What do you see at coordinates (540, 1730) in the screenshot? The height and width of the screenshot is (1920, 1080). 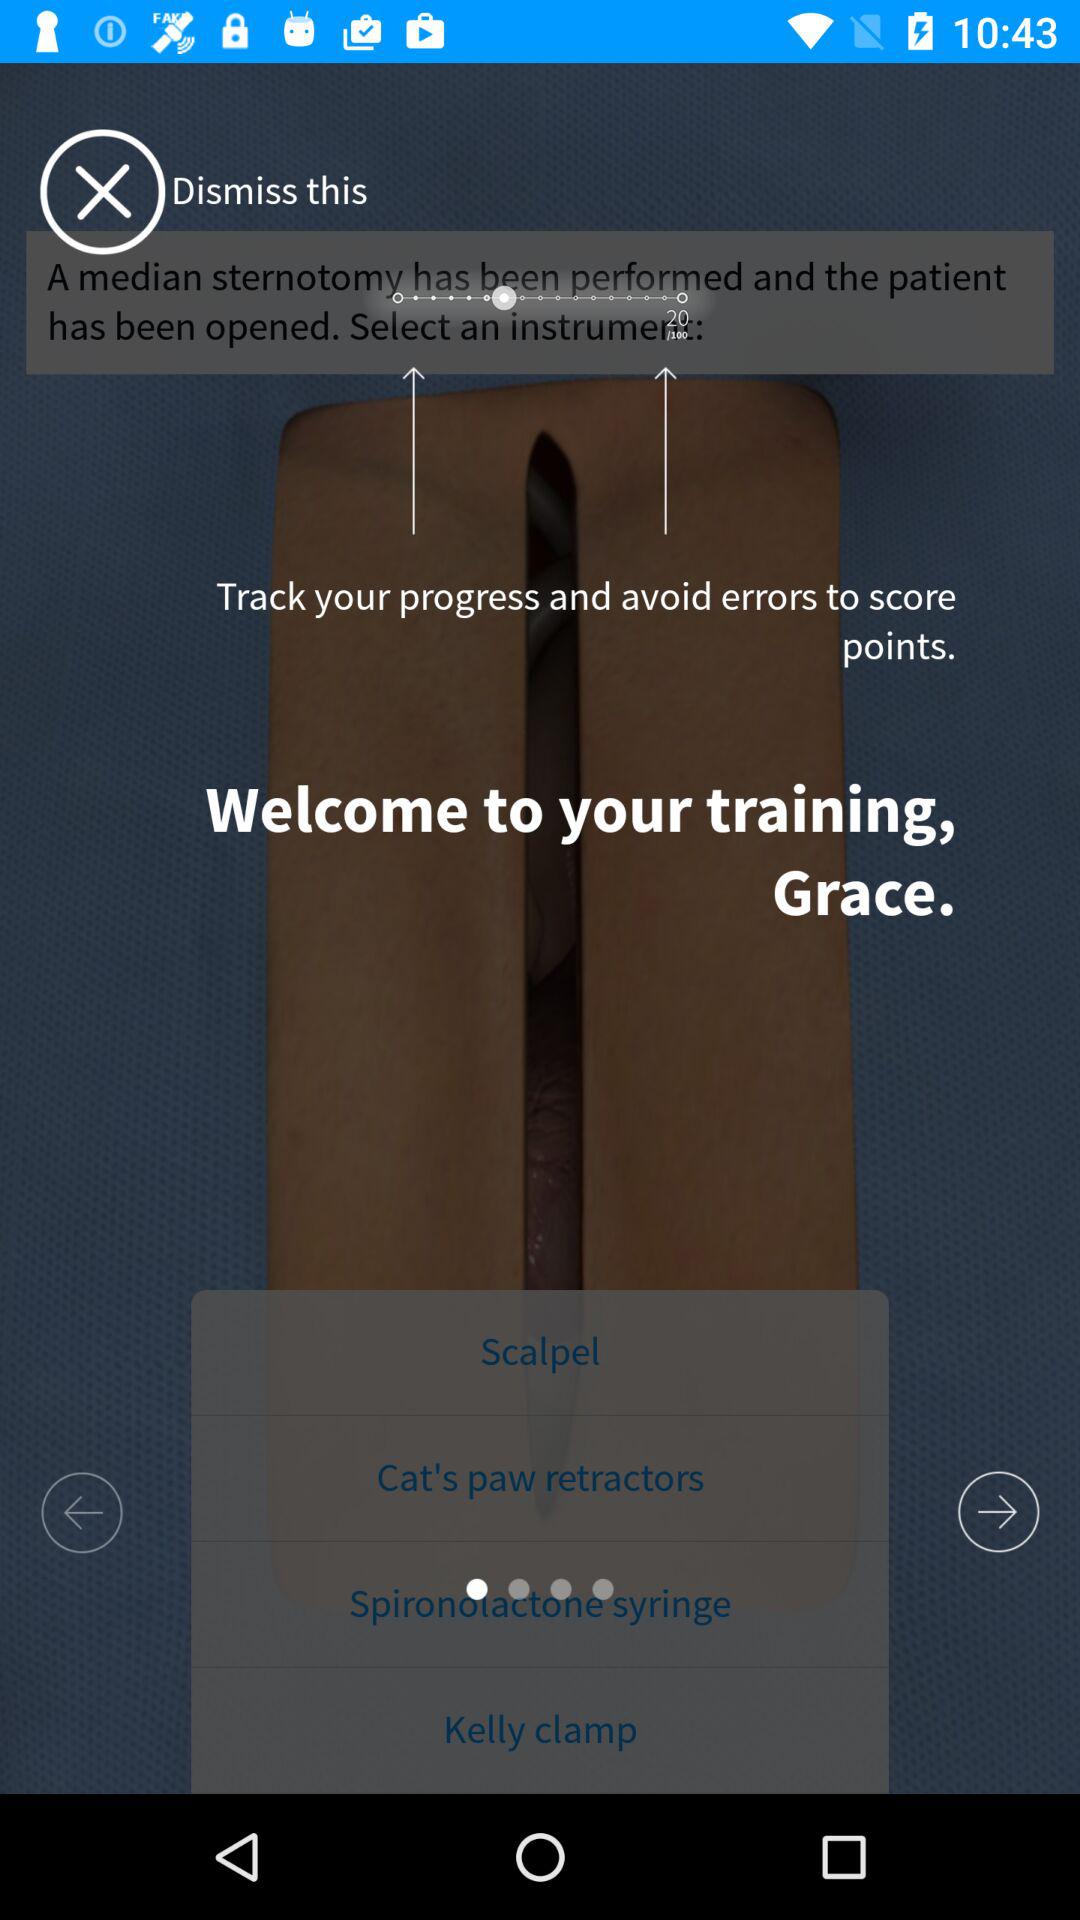 I see `open the icon below spironolactone syringe item` at bounding box center [540, 1730].